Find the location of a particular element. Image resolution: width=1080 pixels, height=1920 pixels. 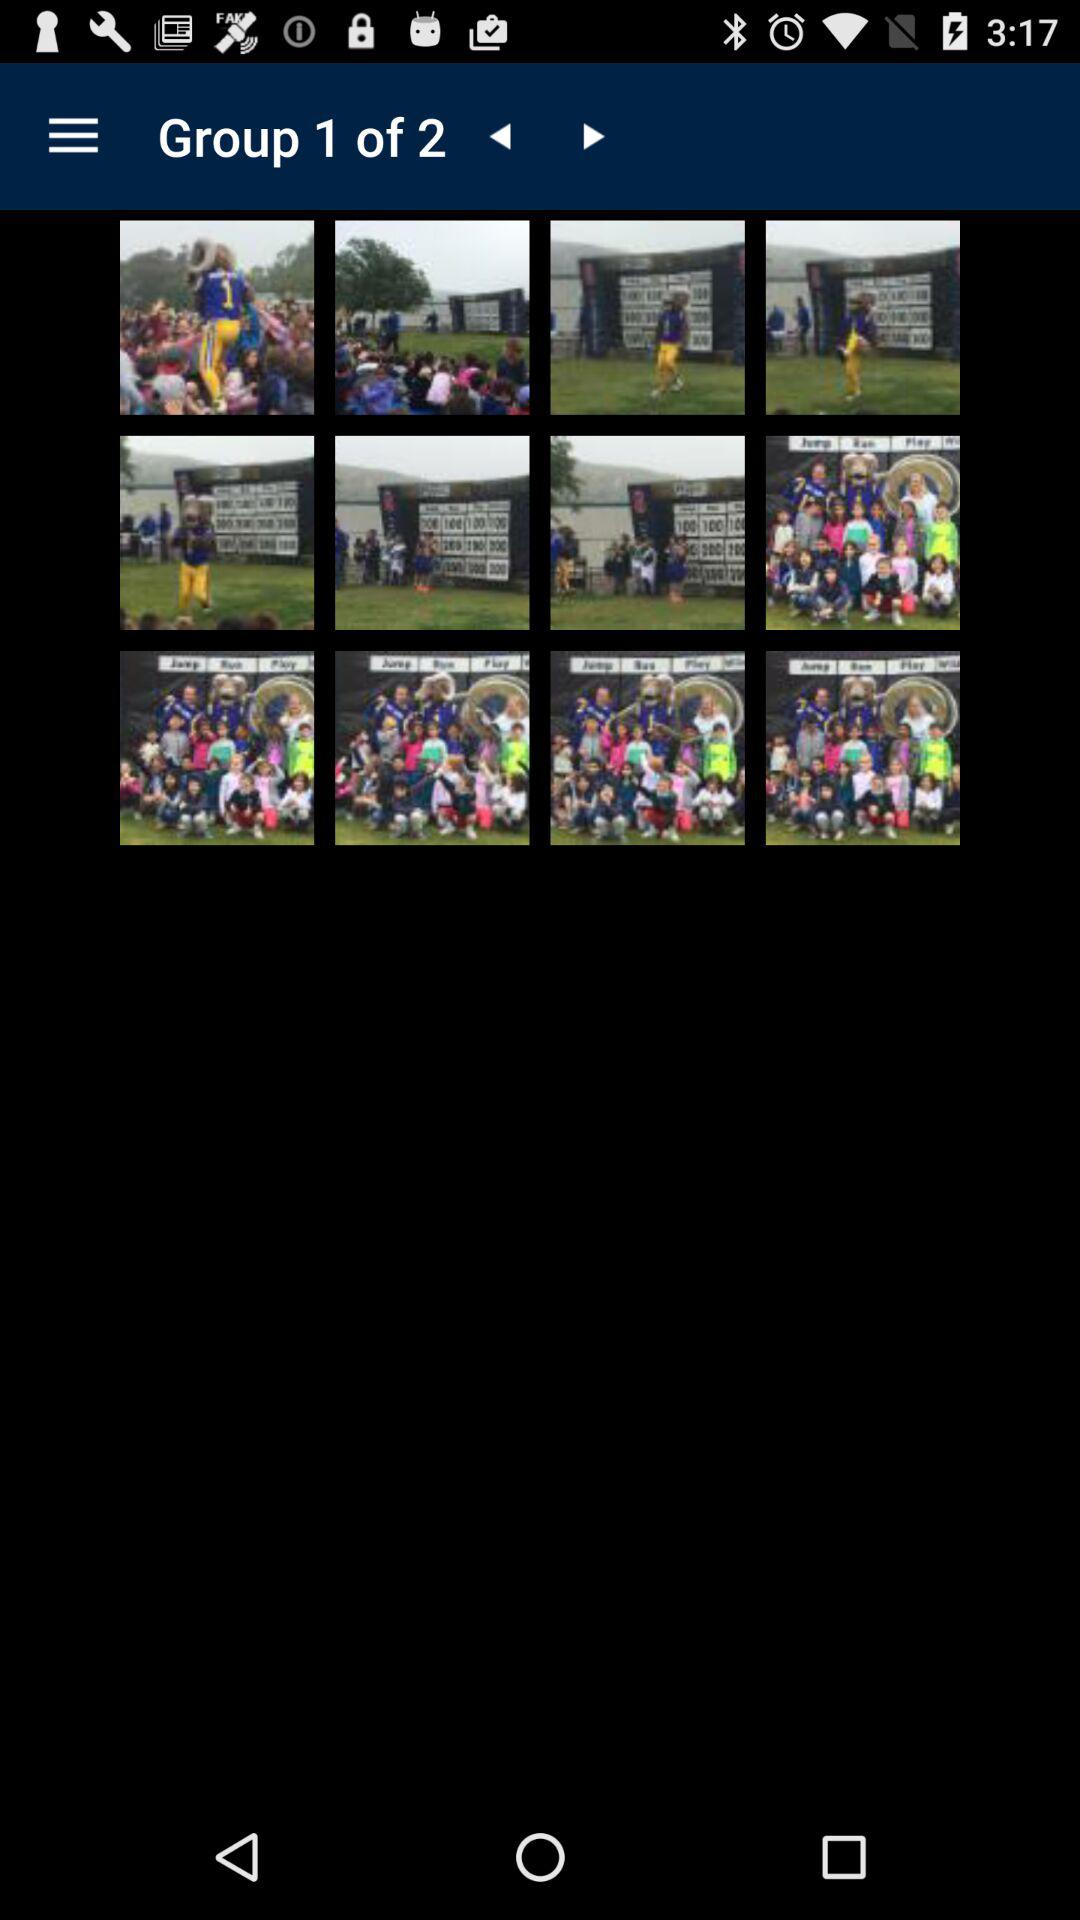

picture is located at coordinates (862, 532).